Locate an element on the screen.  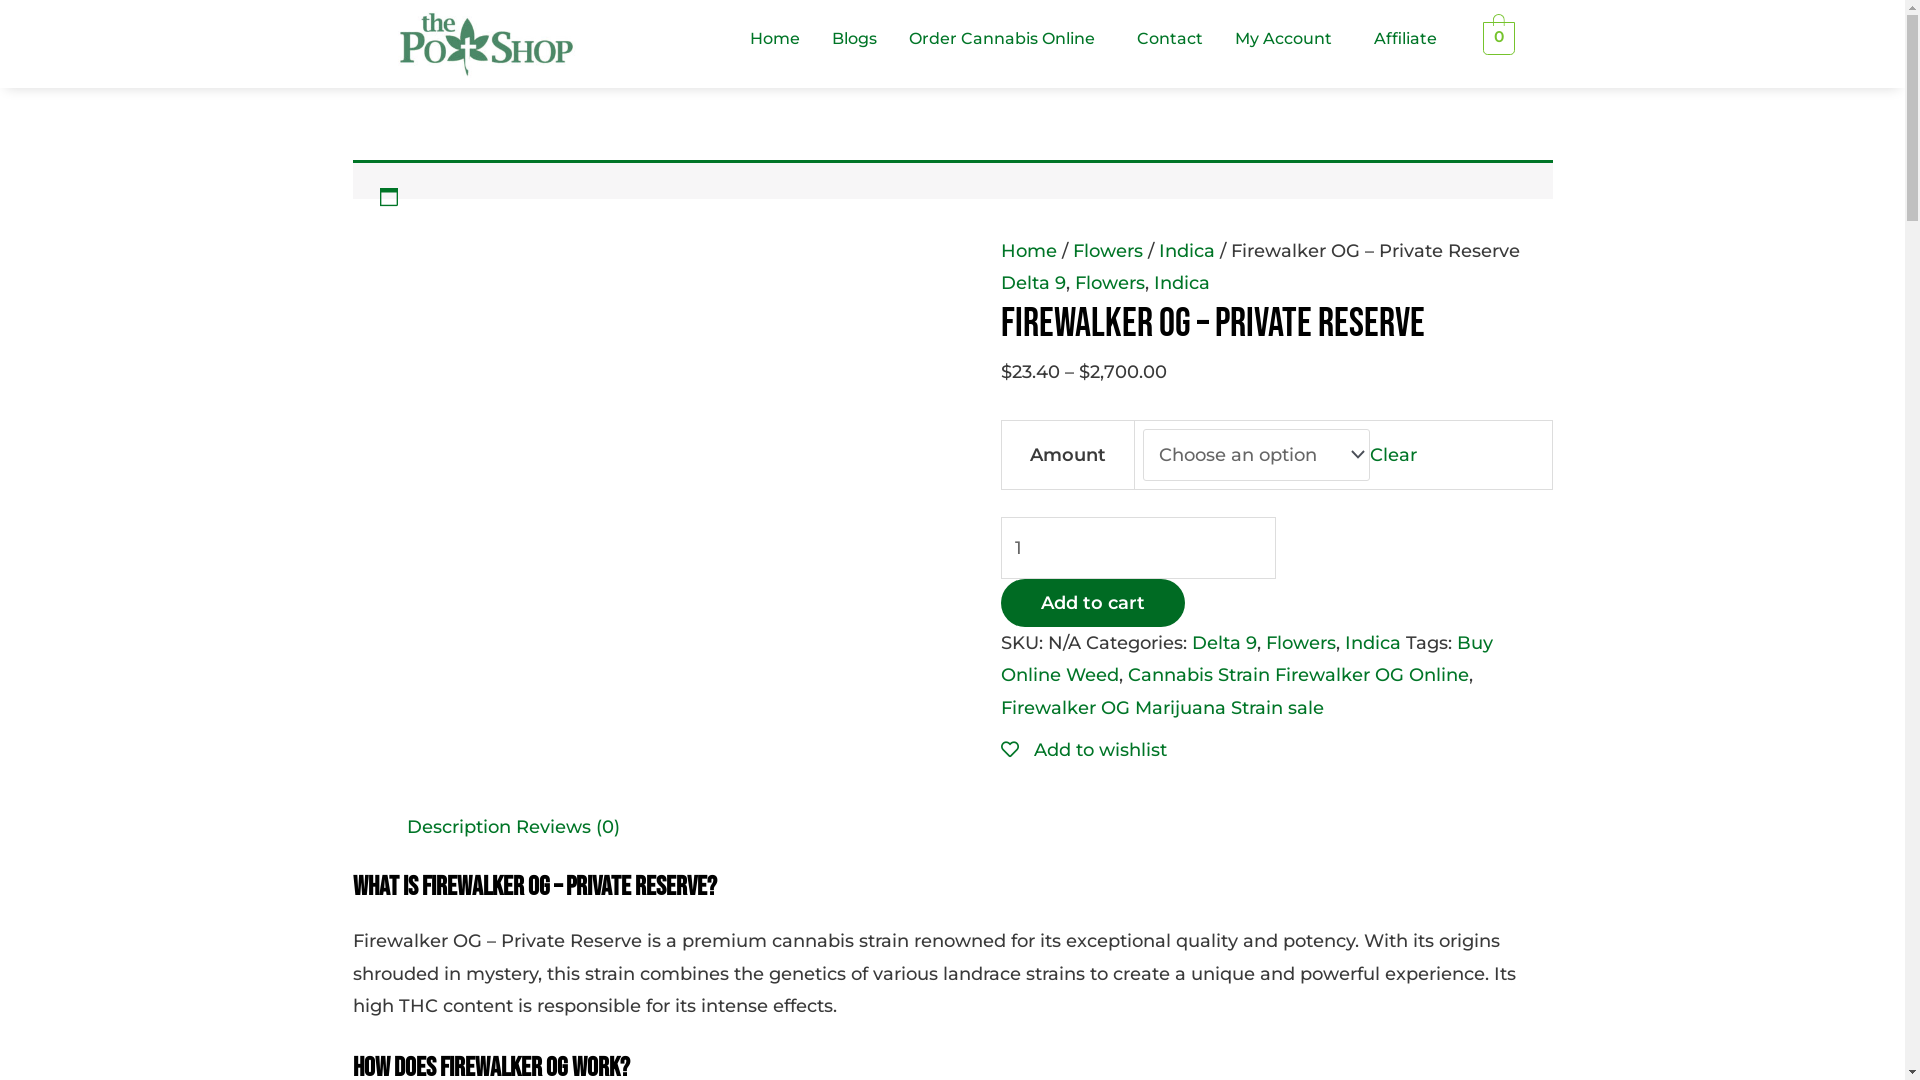
My Account is located at coordinates (1288, 39).